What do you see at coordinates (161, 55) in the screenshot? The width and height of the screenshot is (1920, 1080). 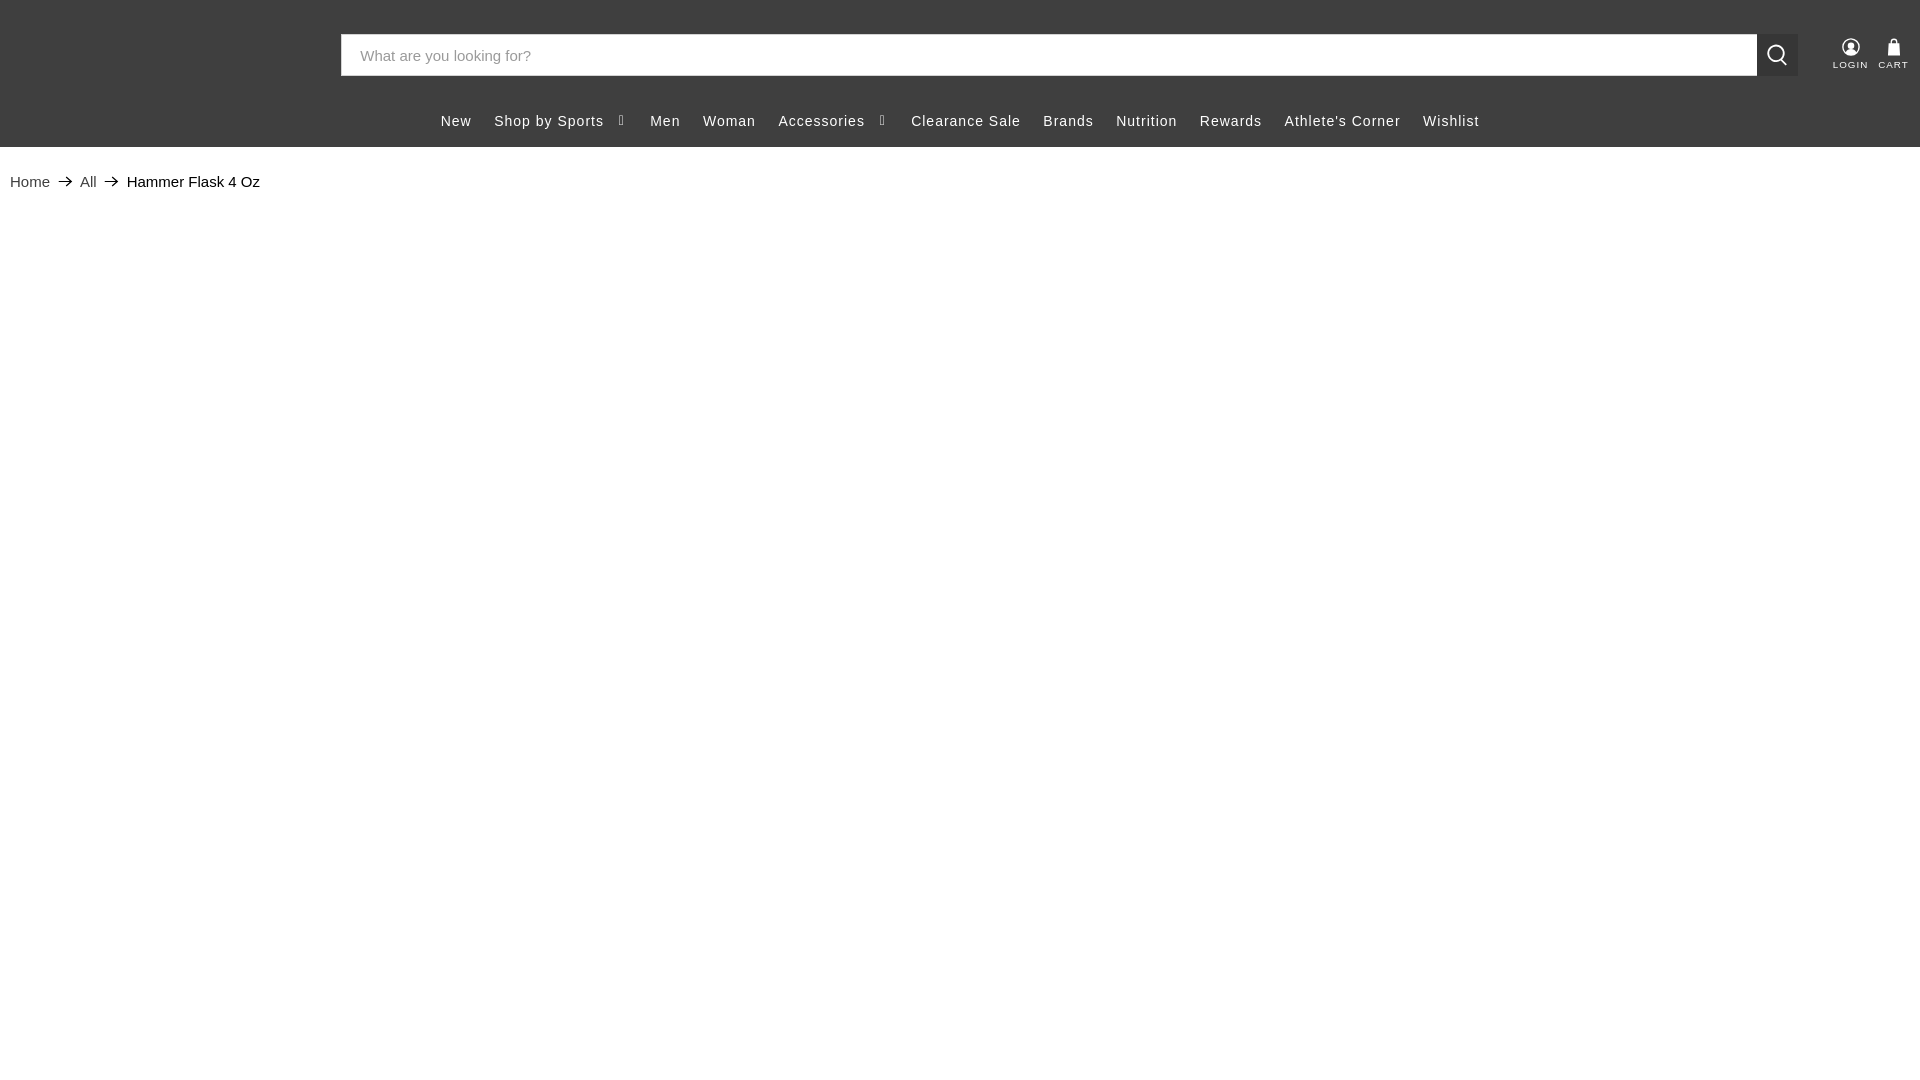 I see `The Athlete's Foot` at bounding box center [161, 55].